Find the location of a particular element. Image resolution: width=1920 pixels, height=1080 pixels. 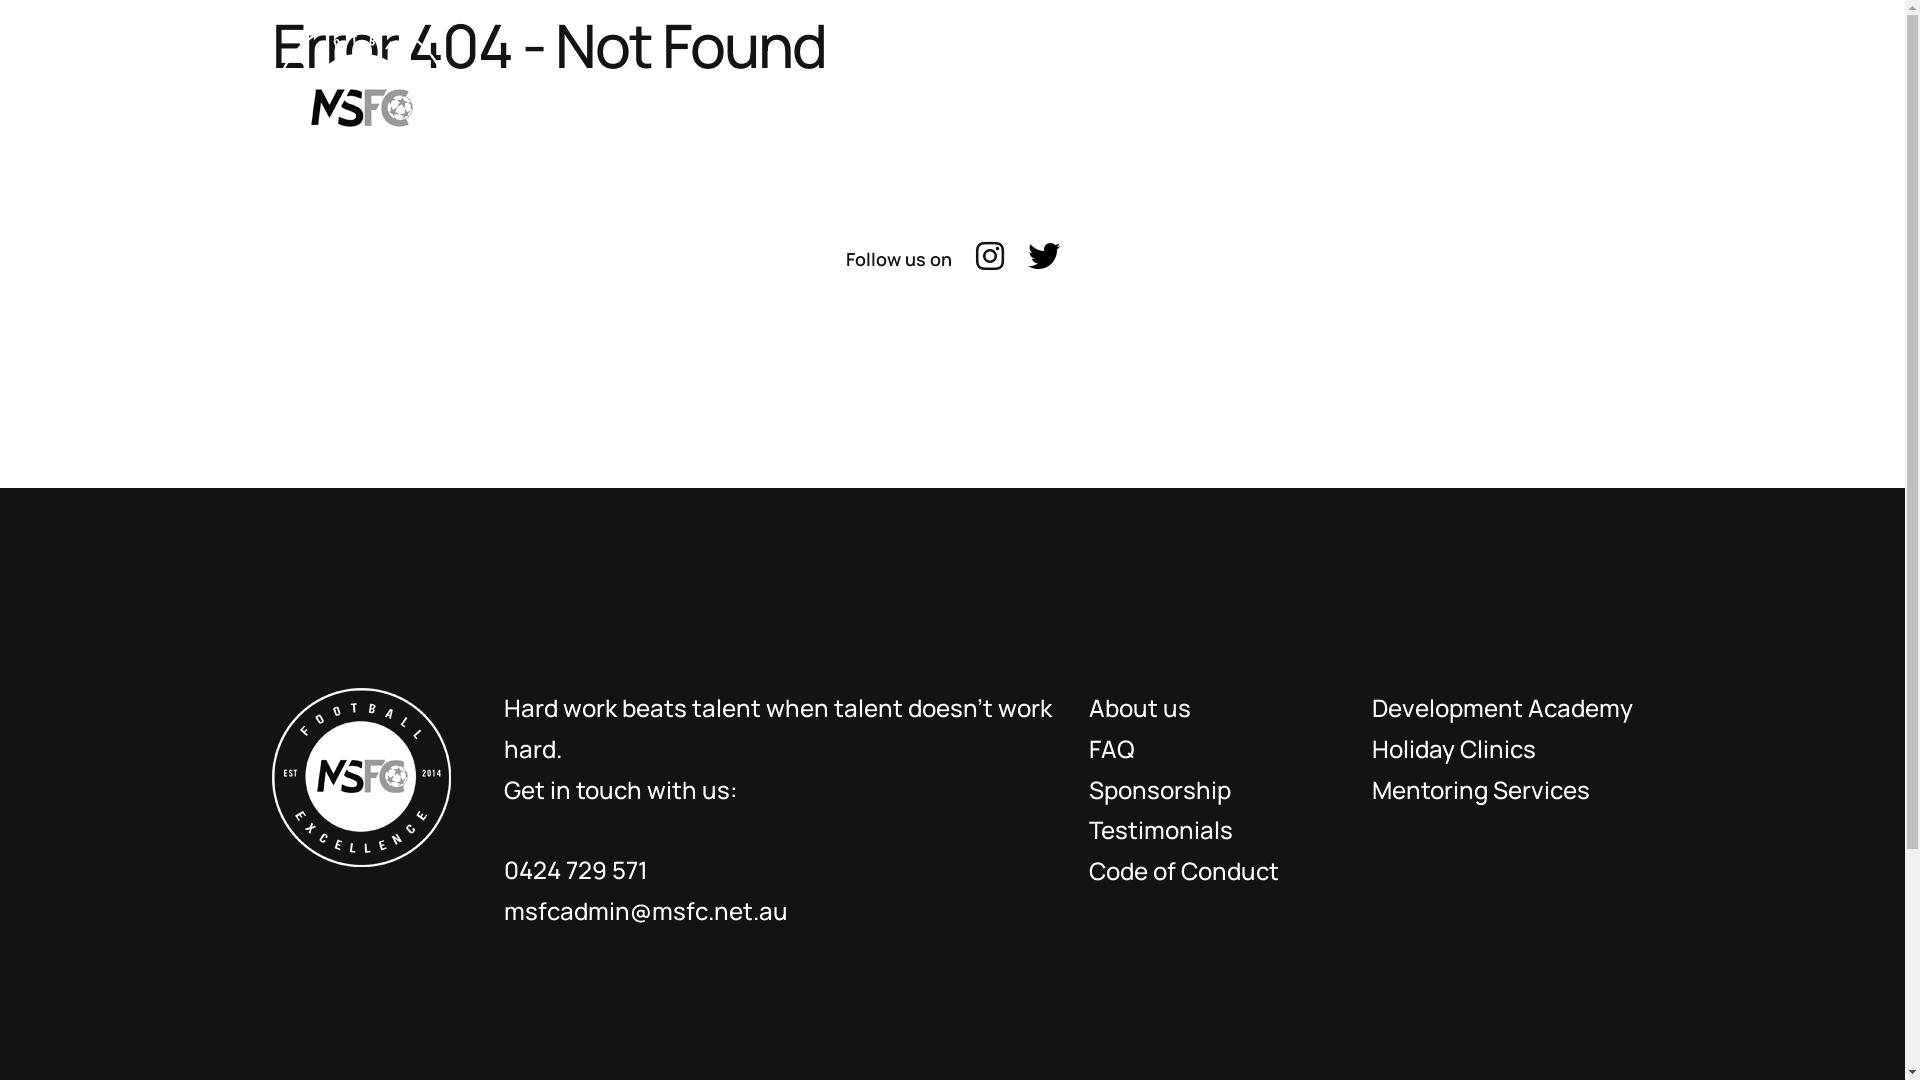

Testimonials is located at coordinates (1161, 830).